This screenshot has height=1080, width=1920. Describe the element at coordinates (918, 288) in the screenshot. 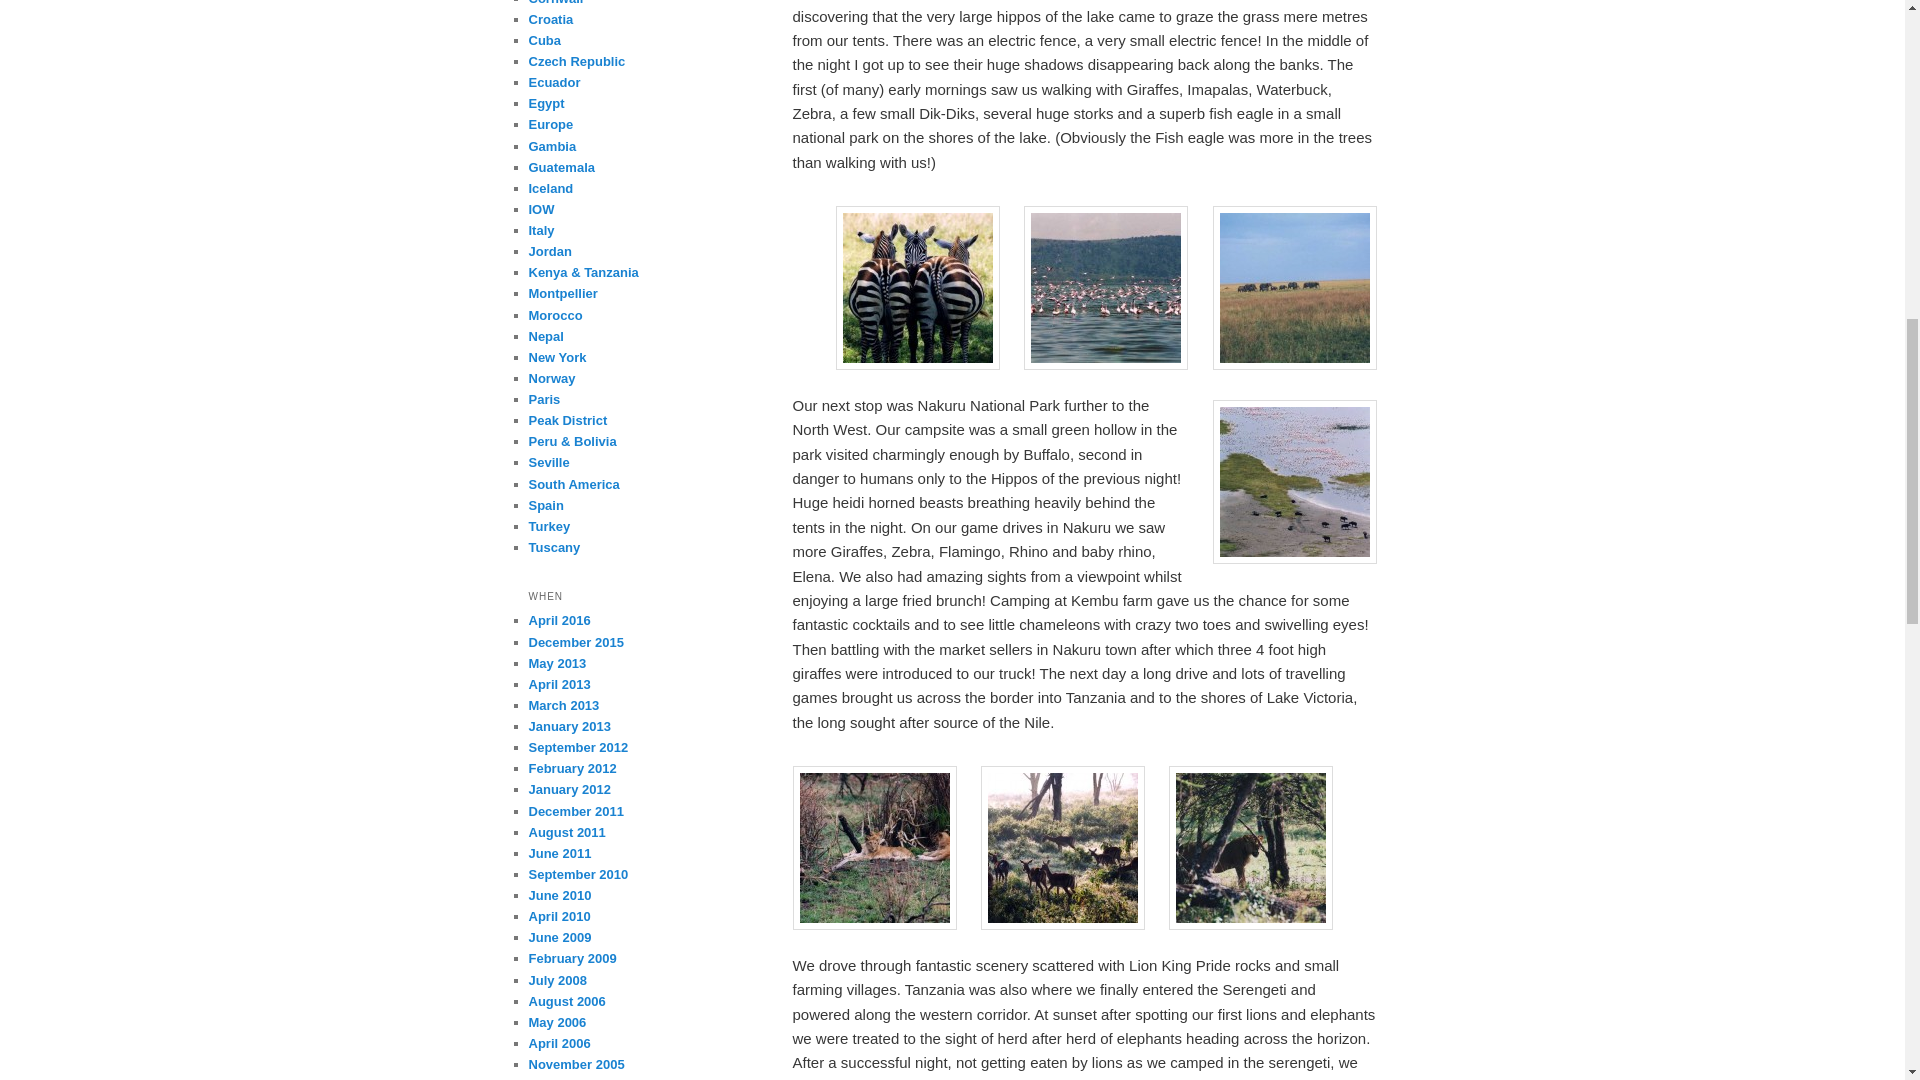

I see `zebra bums` at that location.